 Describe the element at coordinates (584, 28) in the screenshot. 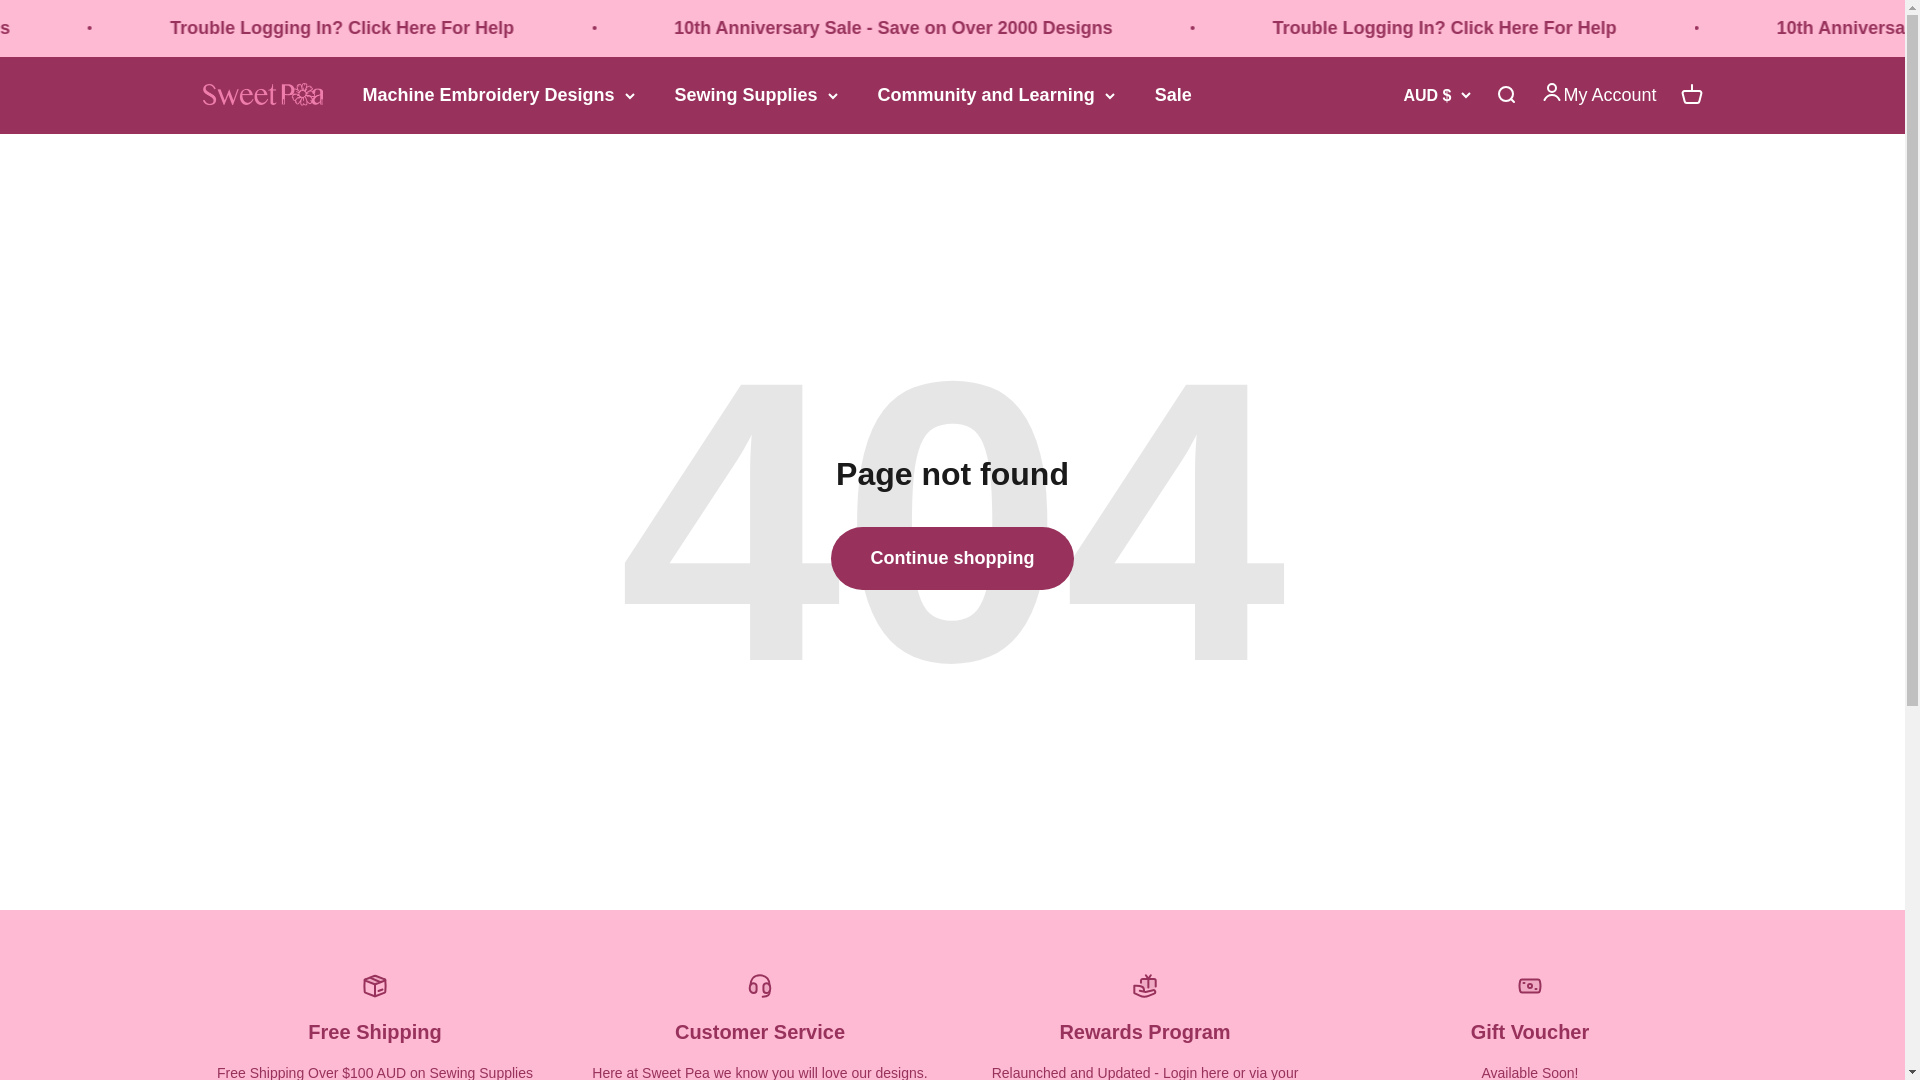

I see `Trouble Logging In? Click Here For Help` at that location.